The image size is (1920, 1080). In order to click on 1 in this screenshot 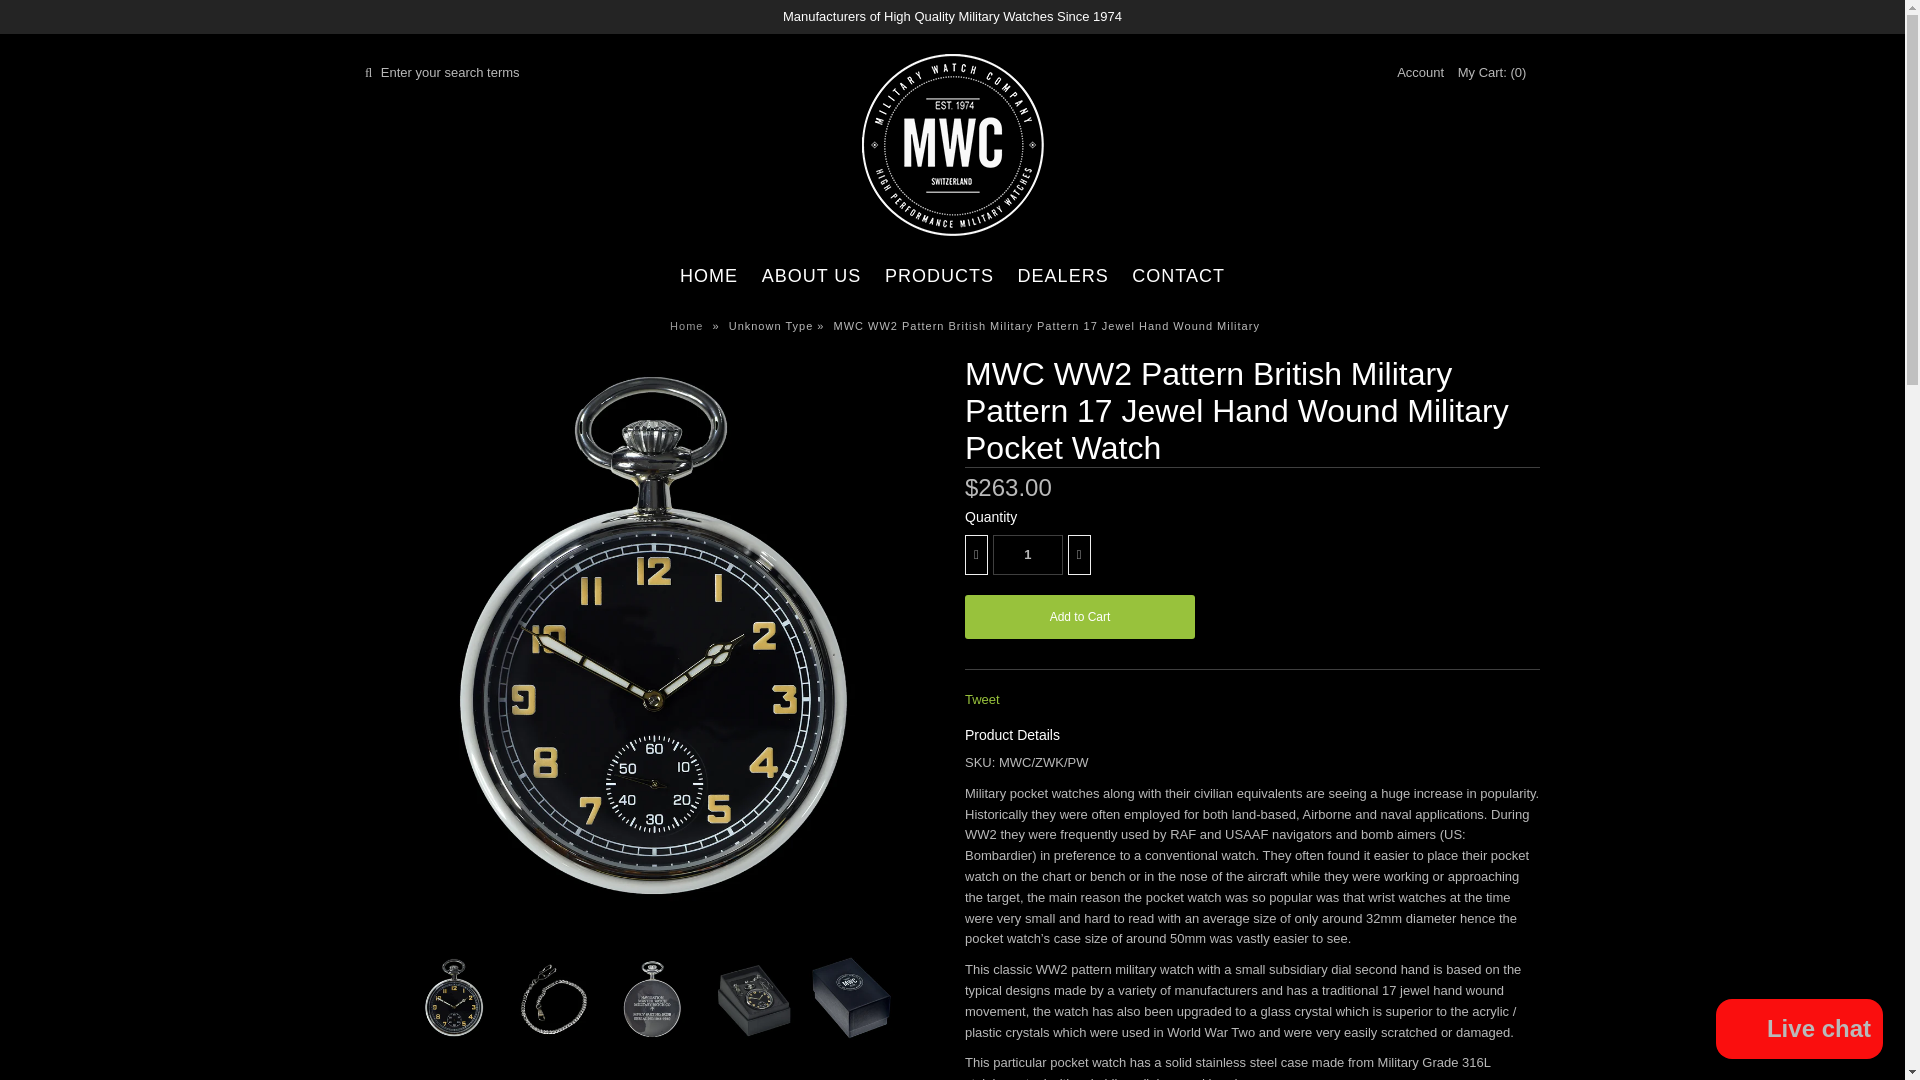, I will do `click(1028, 554)`.